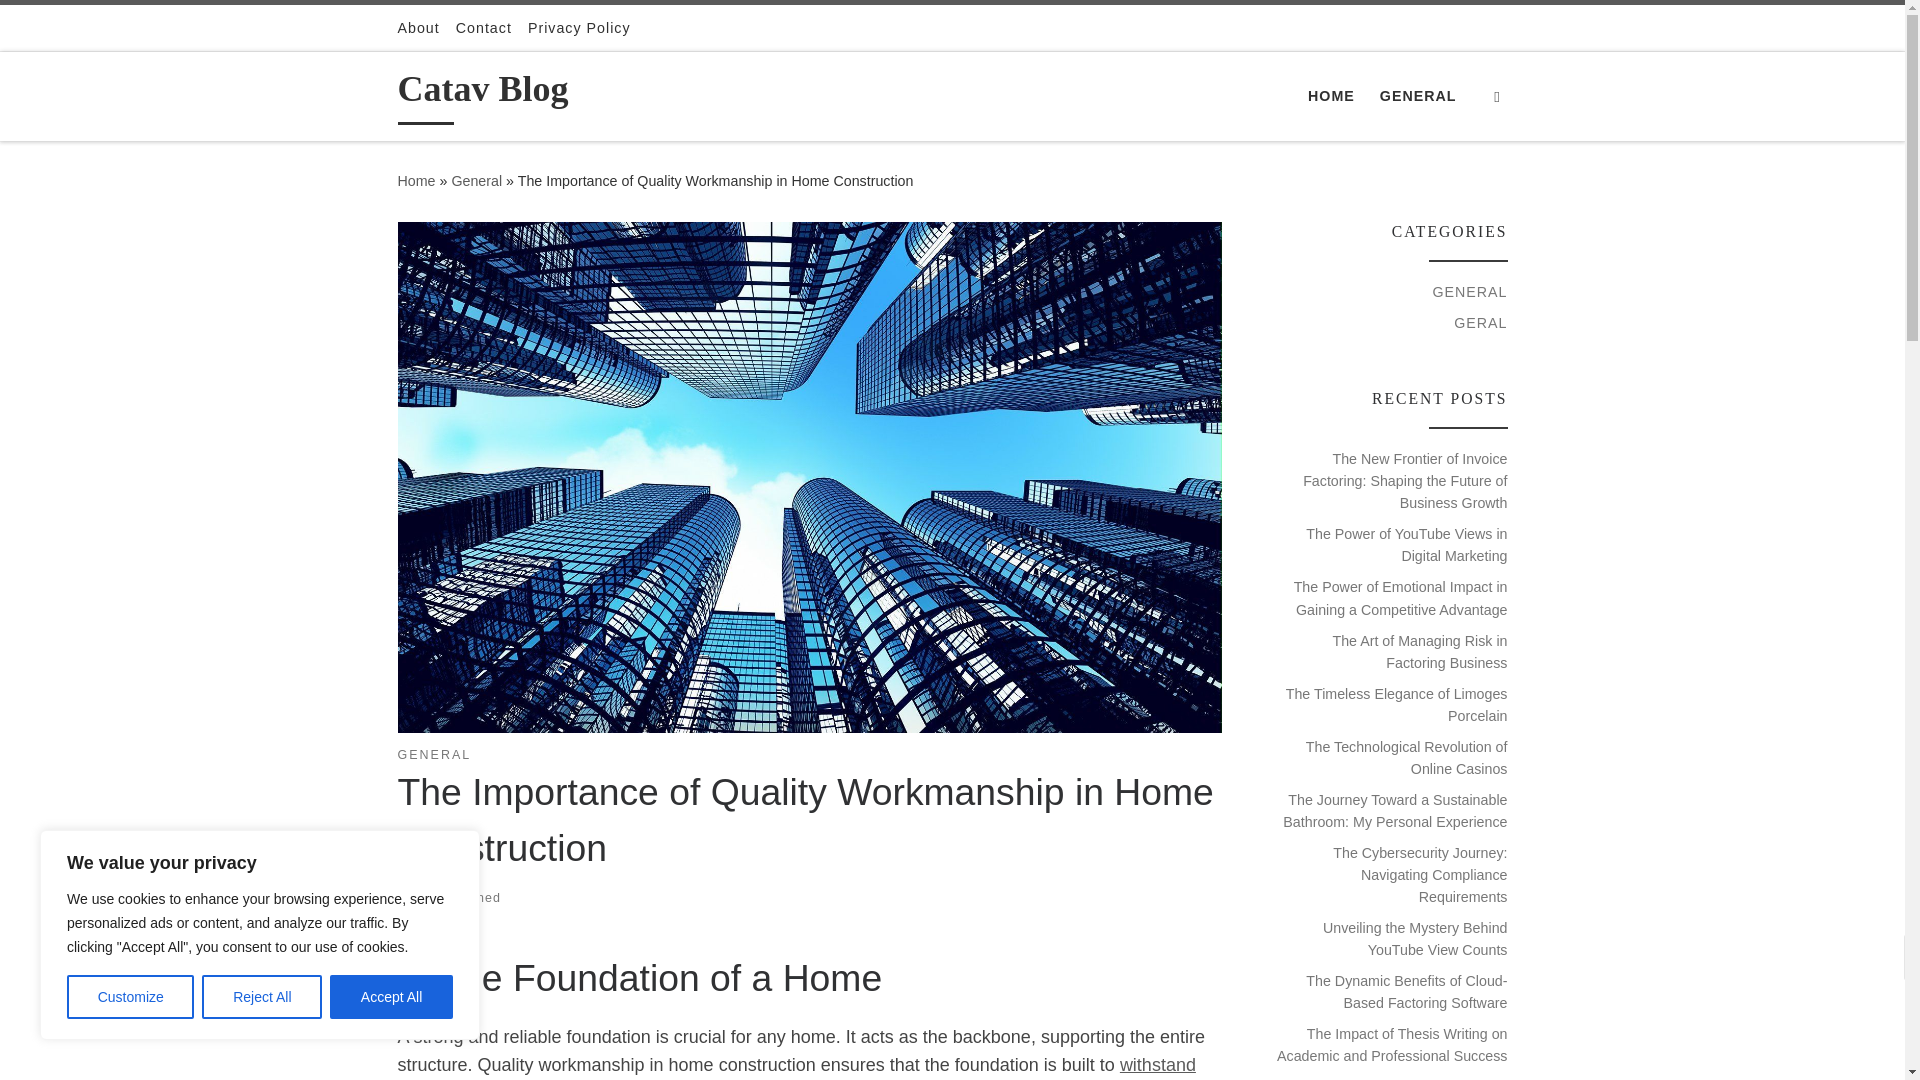 Image resolution: width=1920 pixels, height=1080 pixels. Describe the element at coordinates (484, 28) in the screenshot. I see `Contact` at that location.